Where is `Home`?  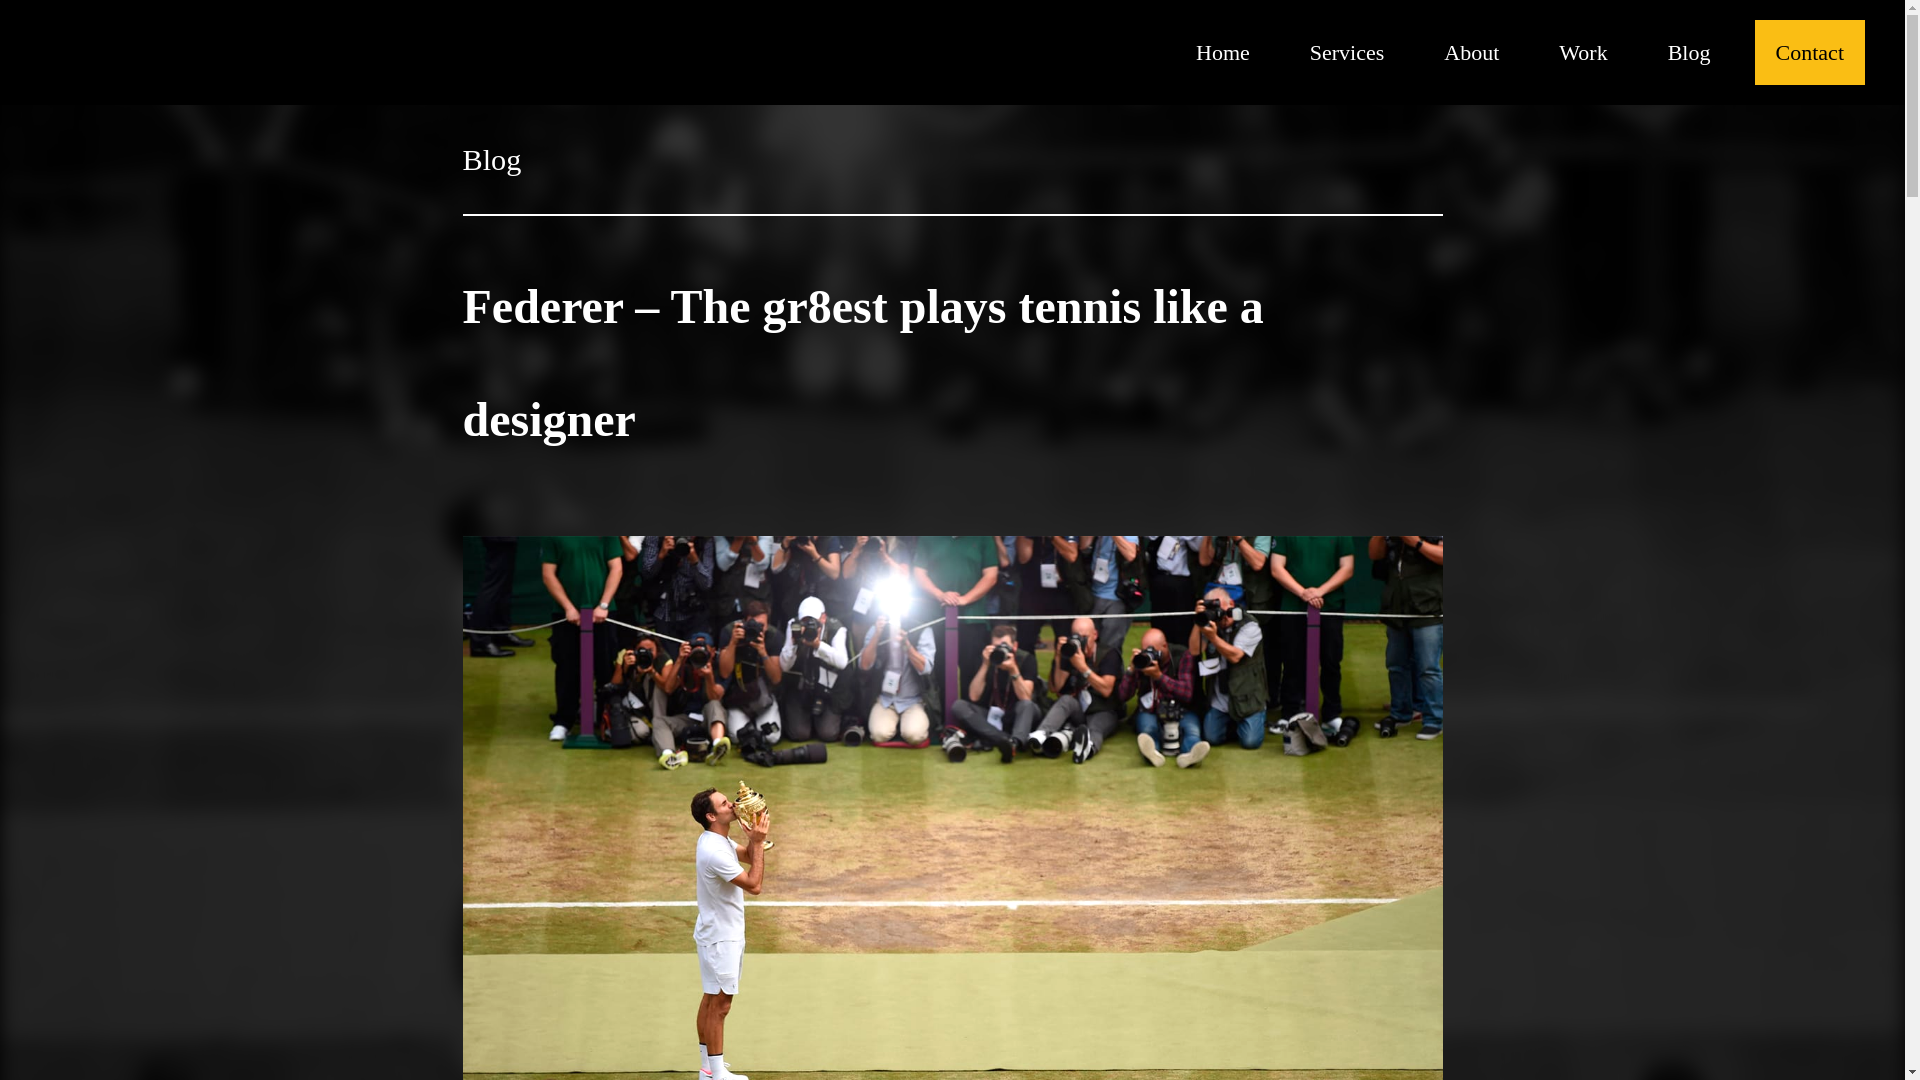
Home is located at coordinates (1222, 52).